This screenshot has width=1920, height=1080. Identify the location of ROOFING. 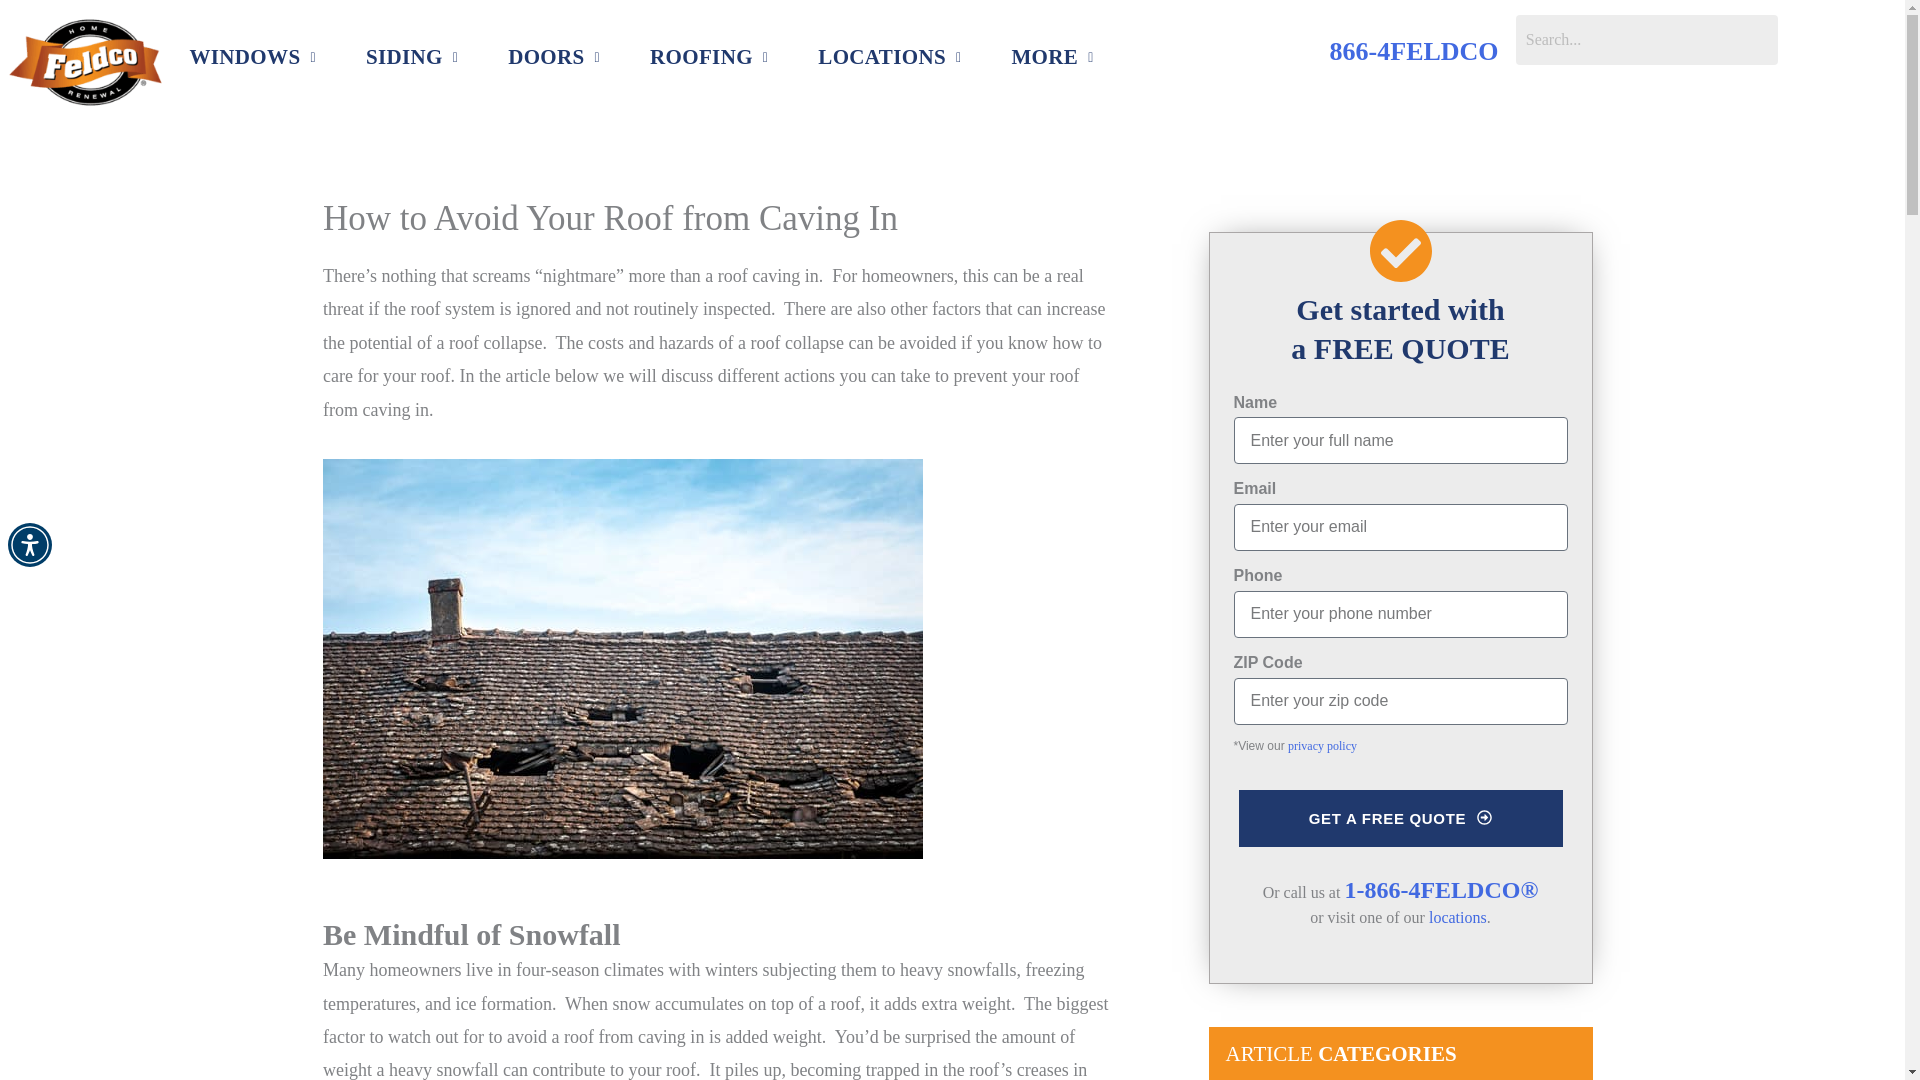
(708, 58).